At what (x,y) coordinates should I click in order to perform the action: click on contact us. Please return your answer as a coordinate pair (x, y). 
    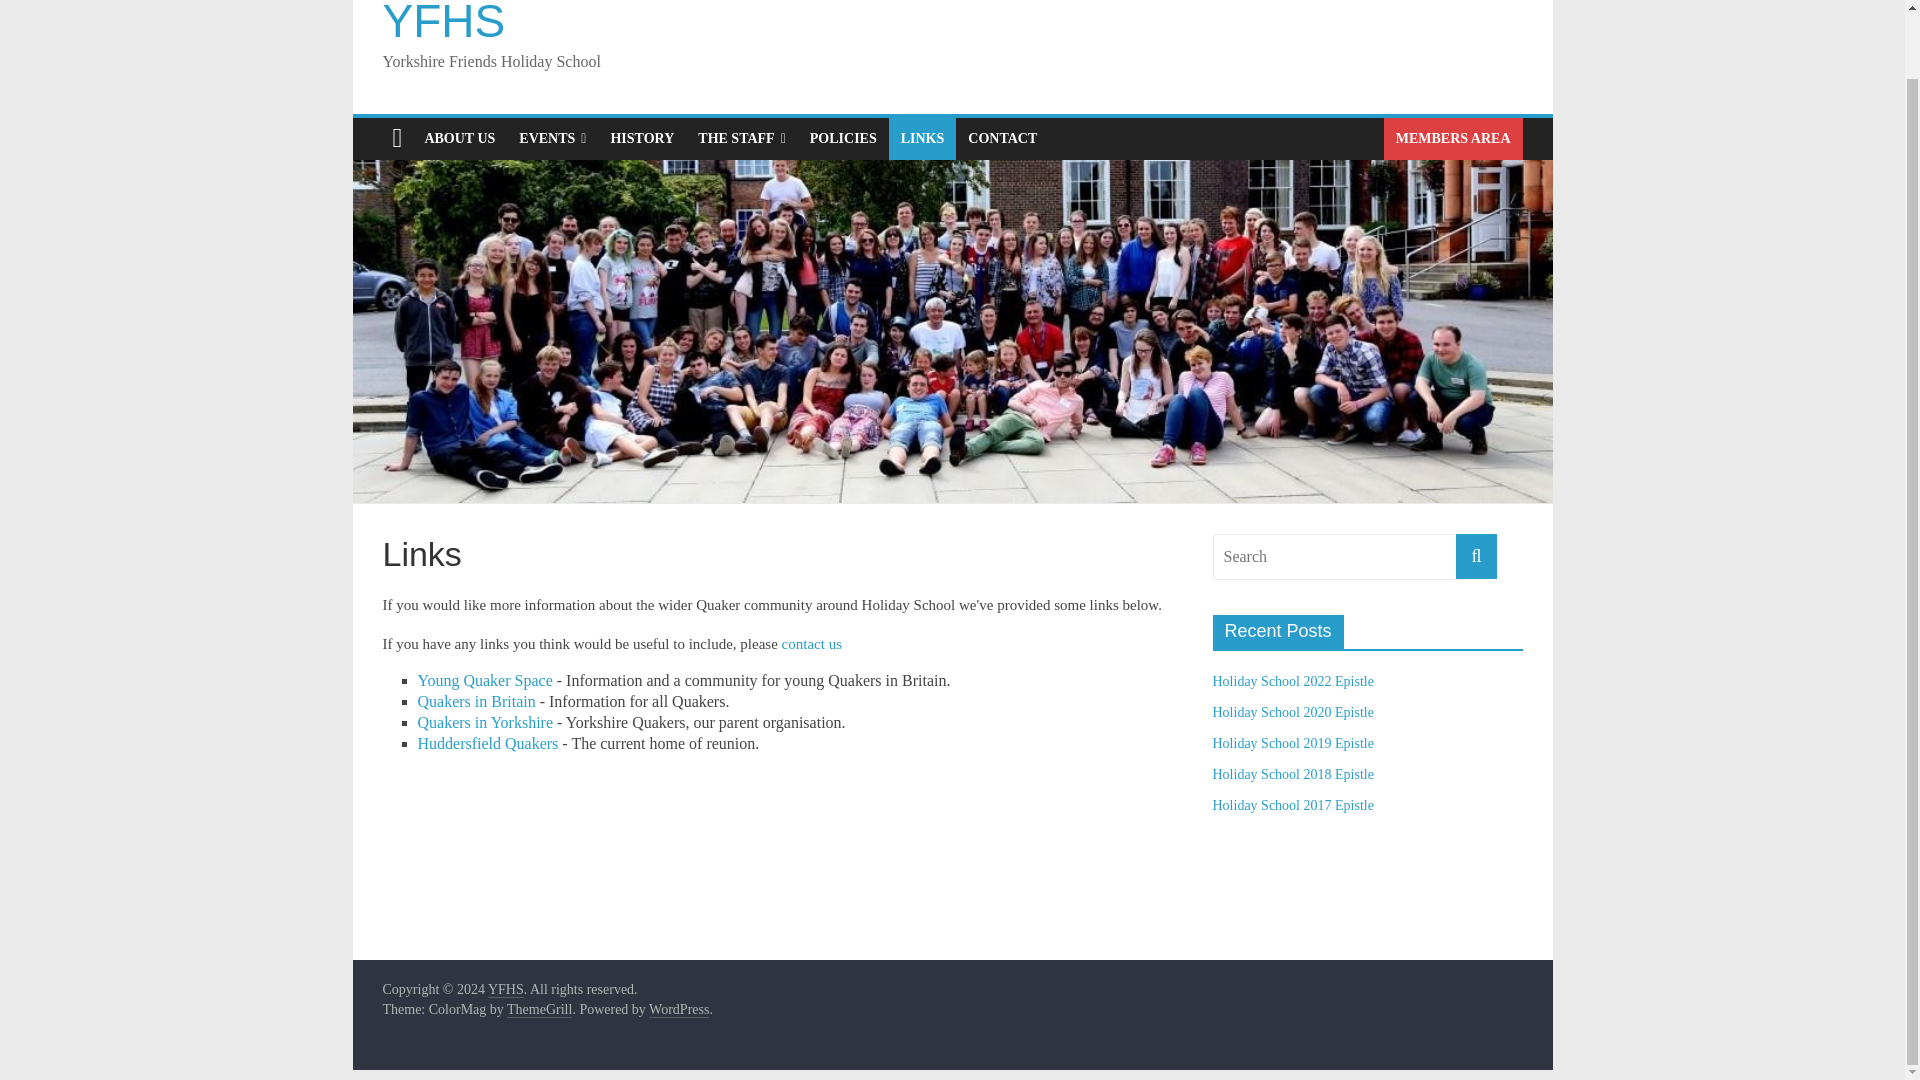
    Looking at the image, I should click on (812, 644).